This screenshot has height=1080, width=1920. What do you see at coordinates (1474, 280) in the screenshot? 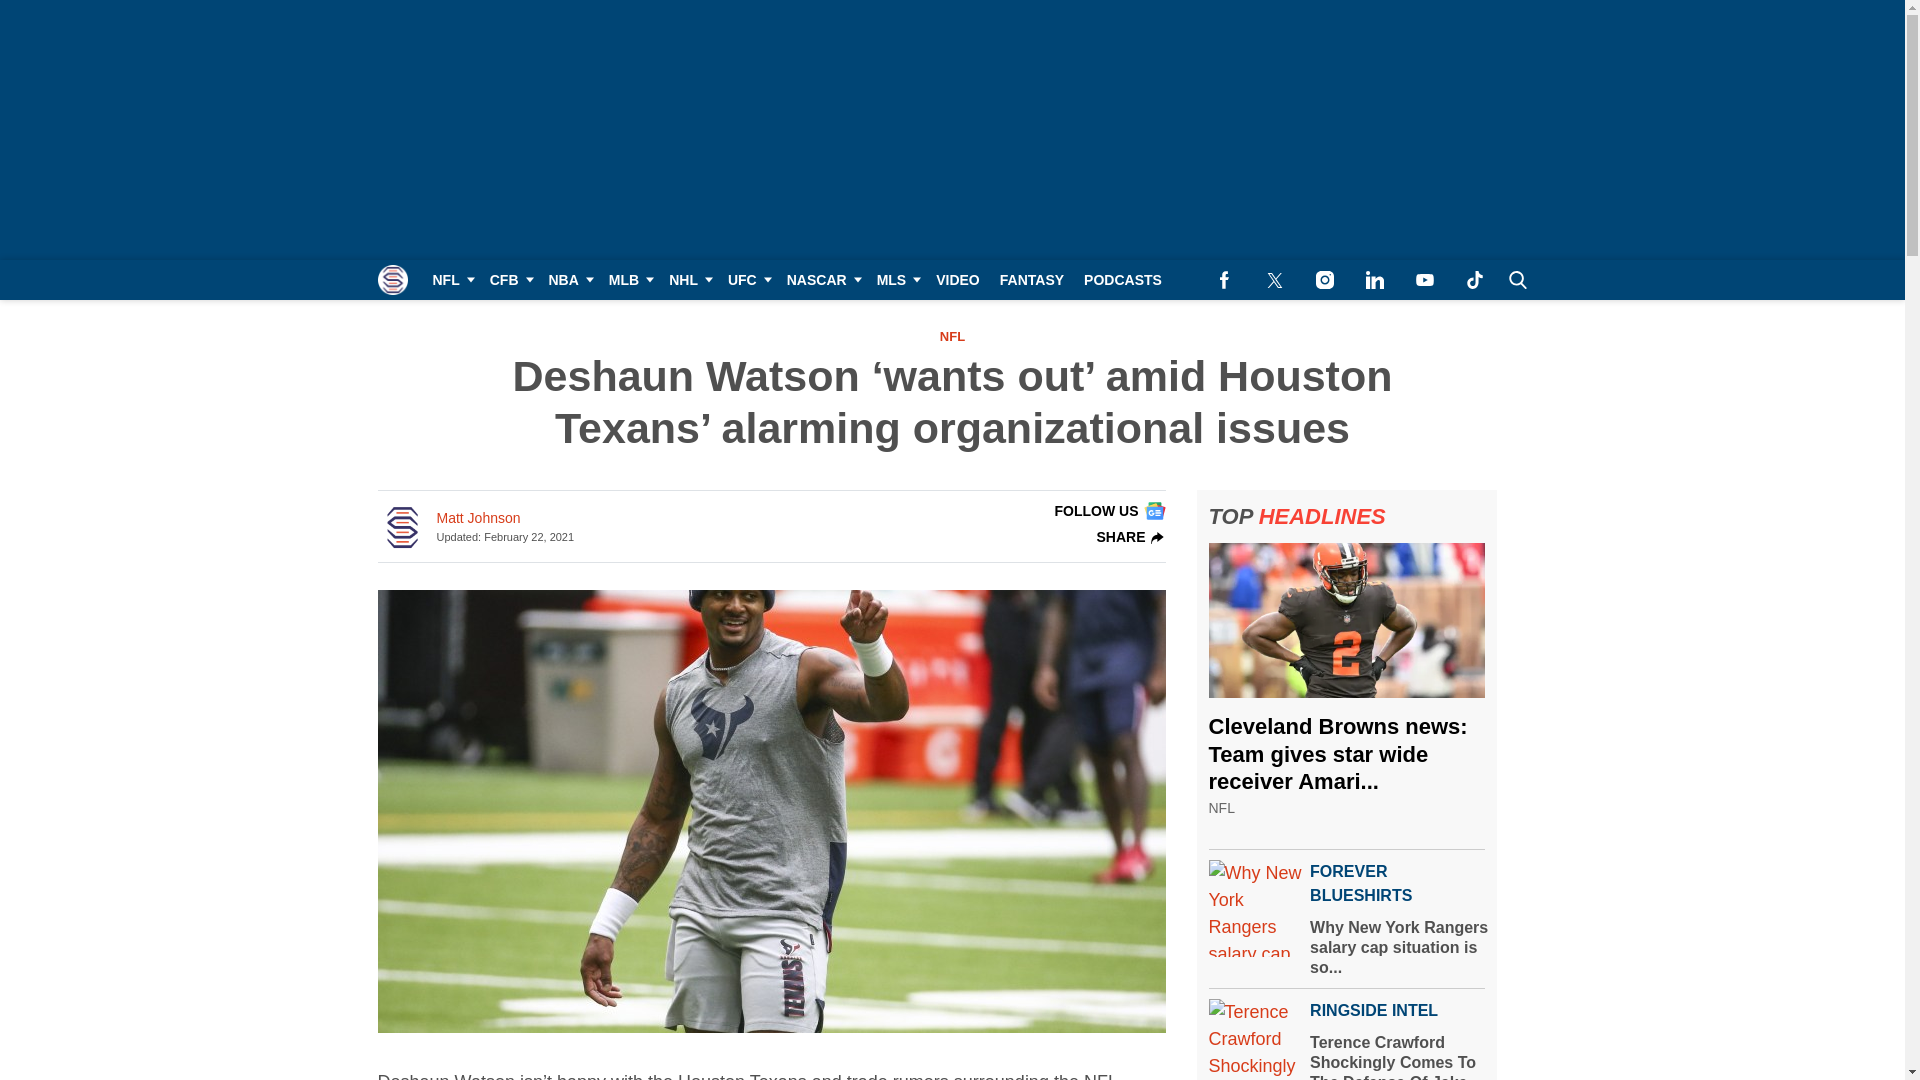
I see `Subscribe to our TikTok channel` at bounding box center [1474, 280].